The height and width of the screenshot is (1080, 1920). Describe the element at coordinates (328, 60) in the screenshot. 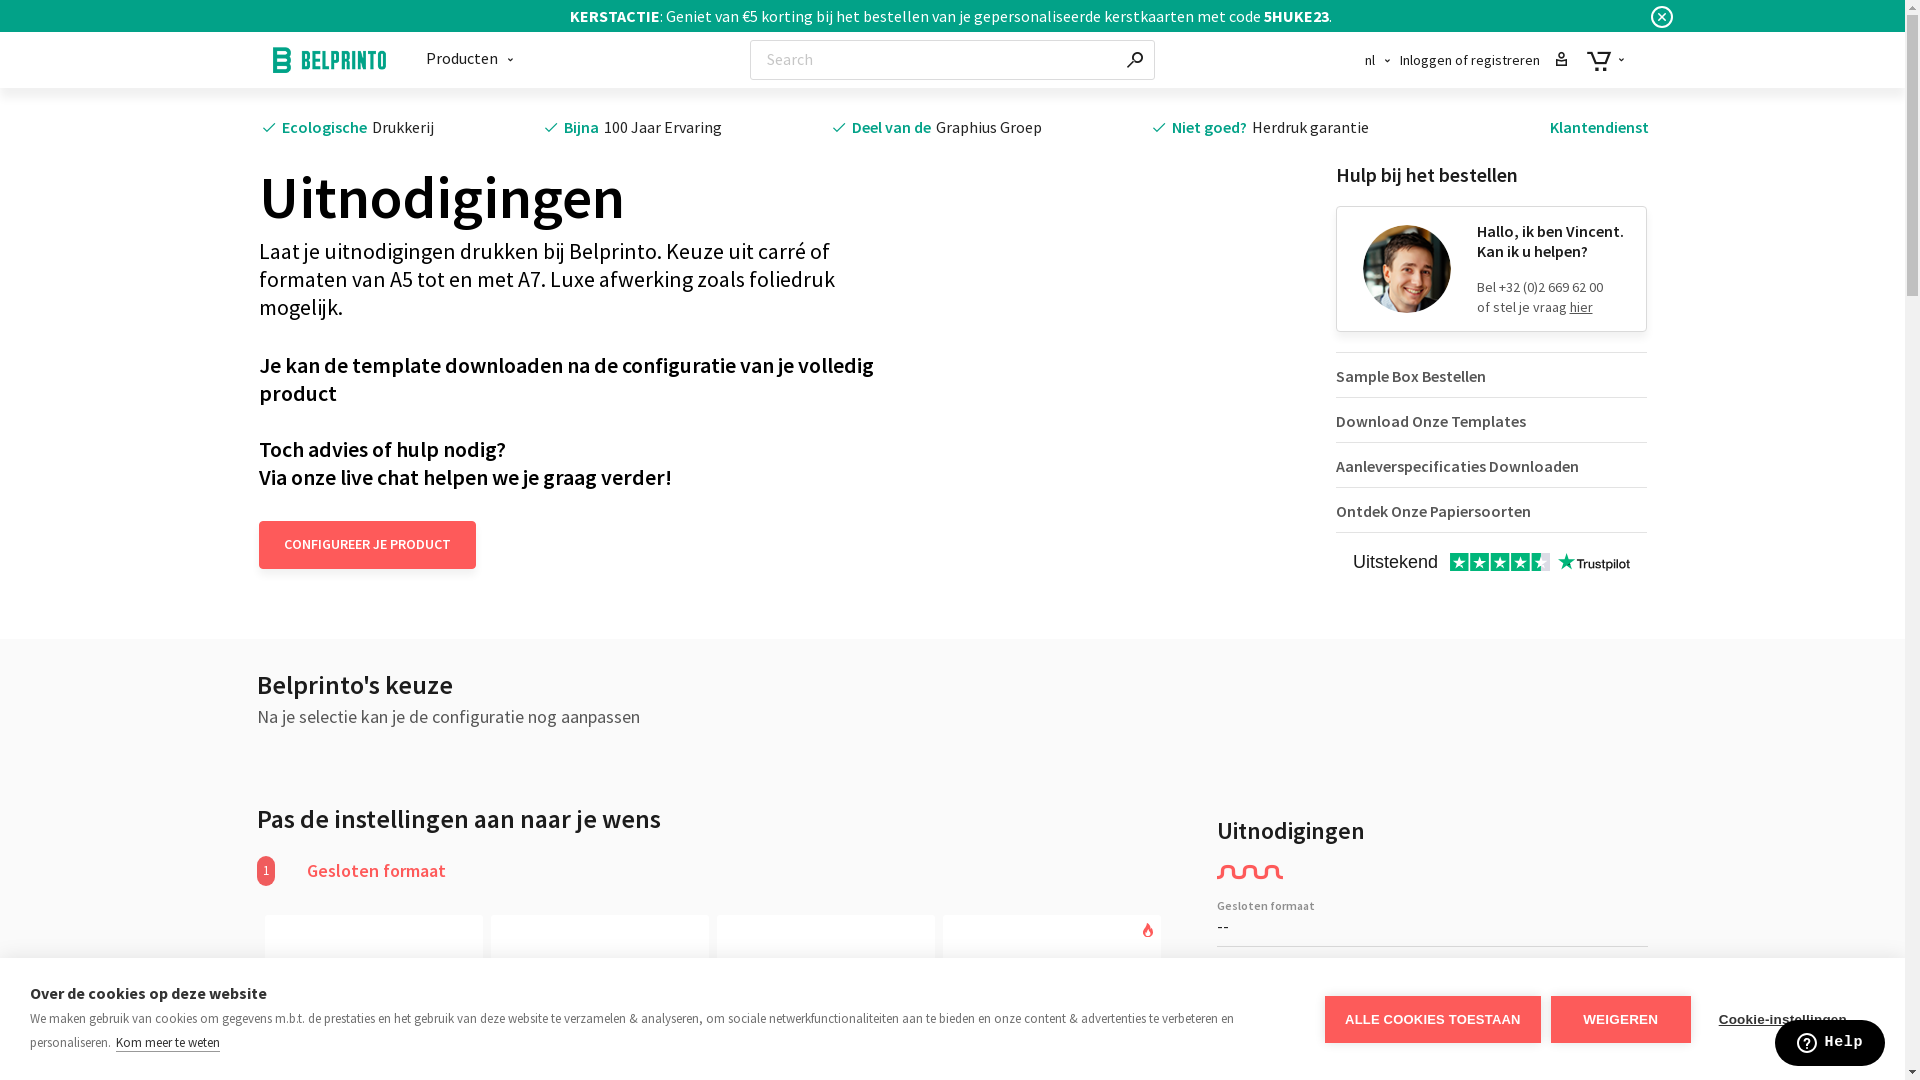

I see `Belprinto Graphius` at that location.